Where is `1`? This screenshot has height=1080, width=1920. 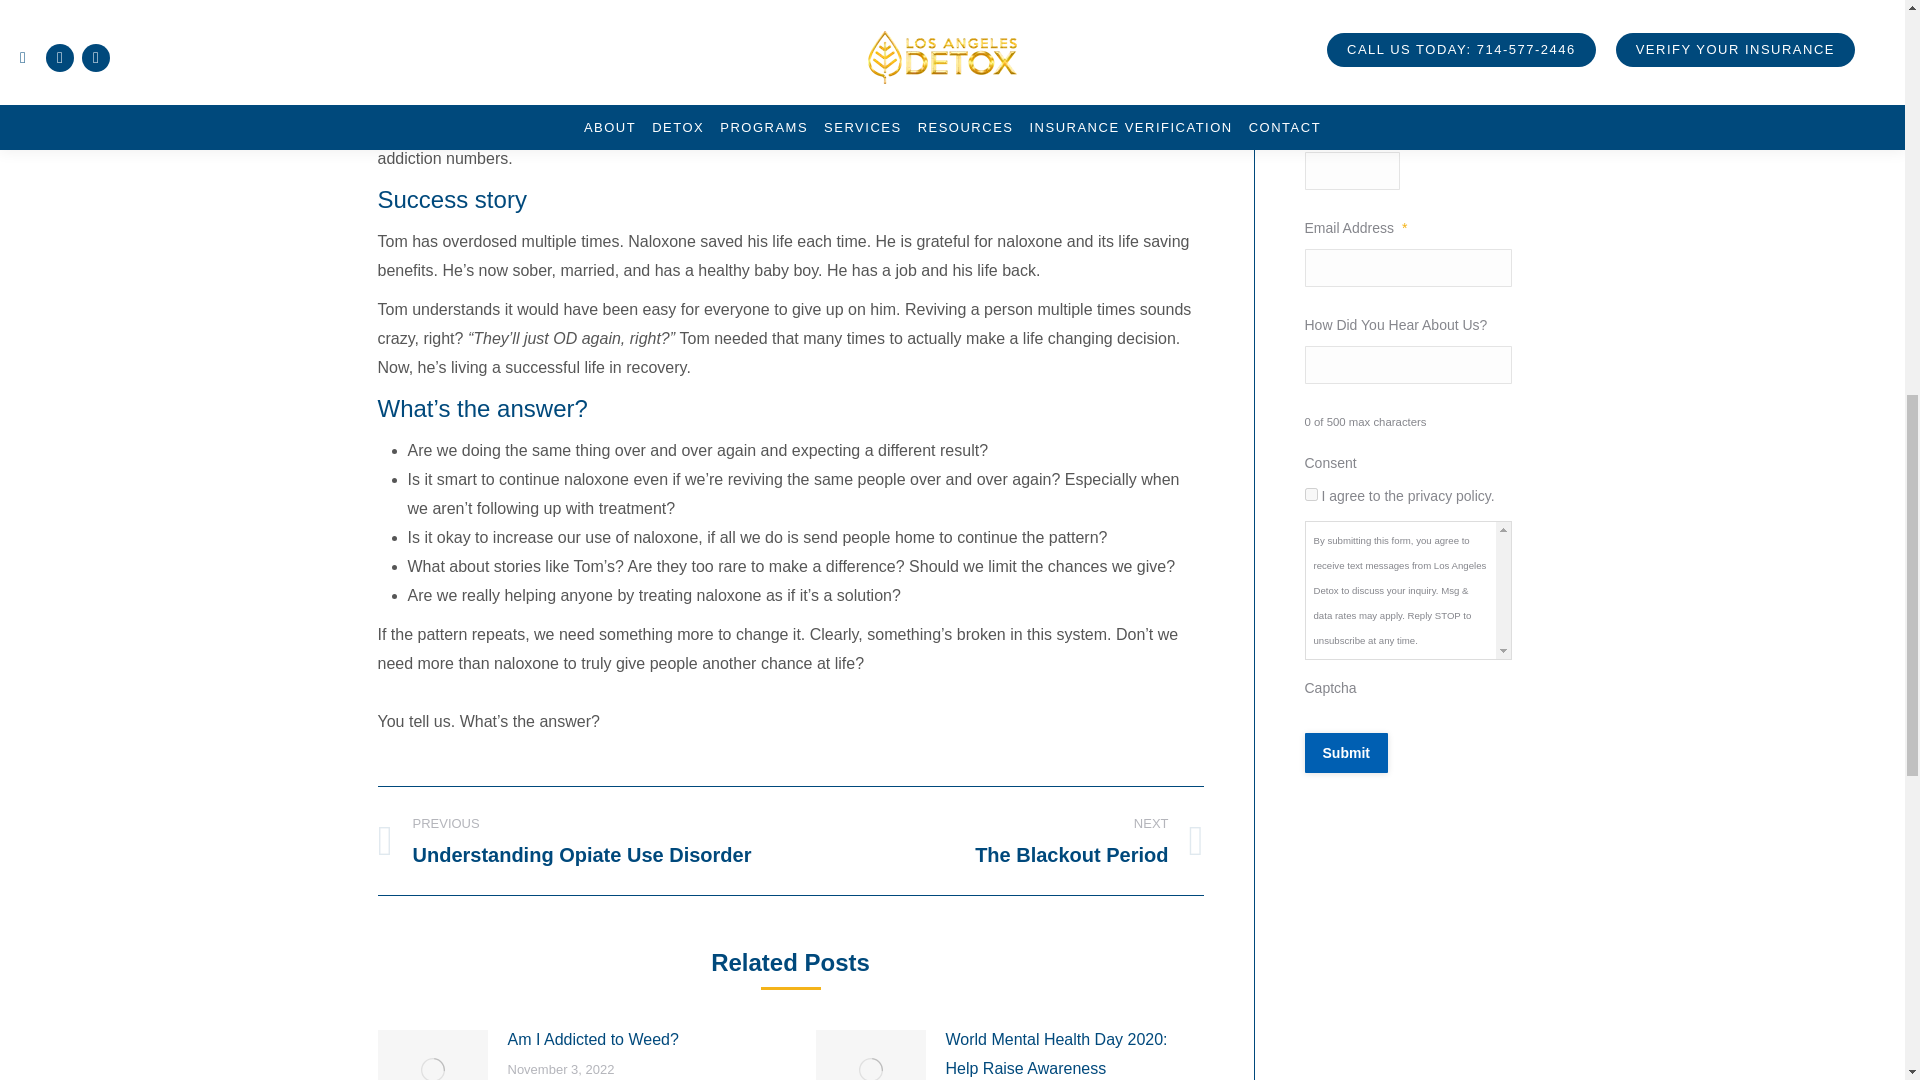 1 is located at coordinates (1310, 494).